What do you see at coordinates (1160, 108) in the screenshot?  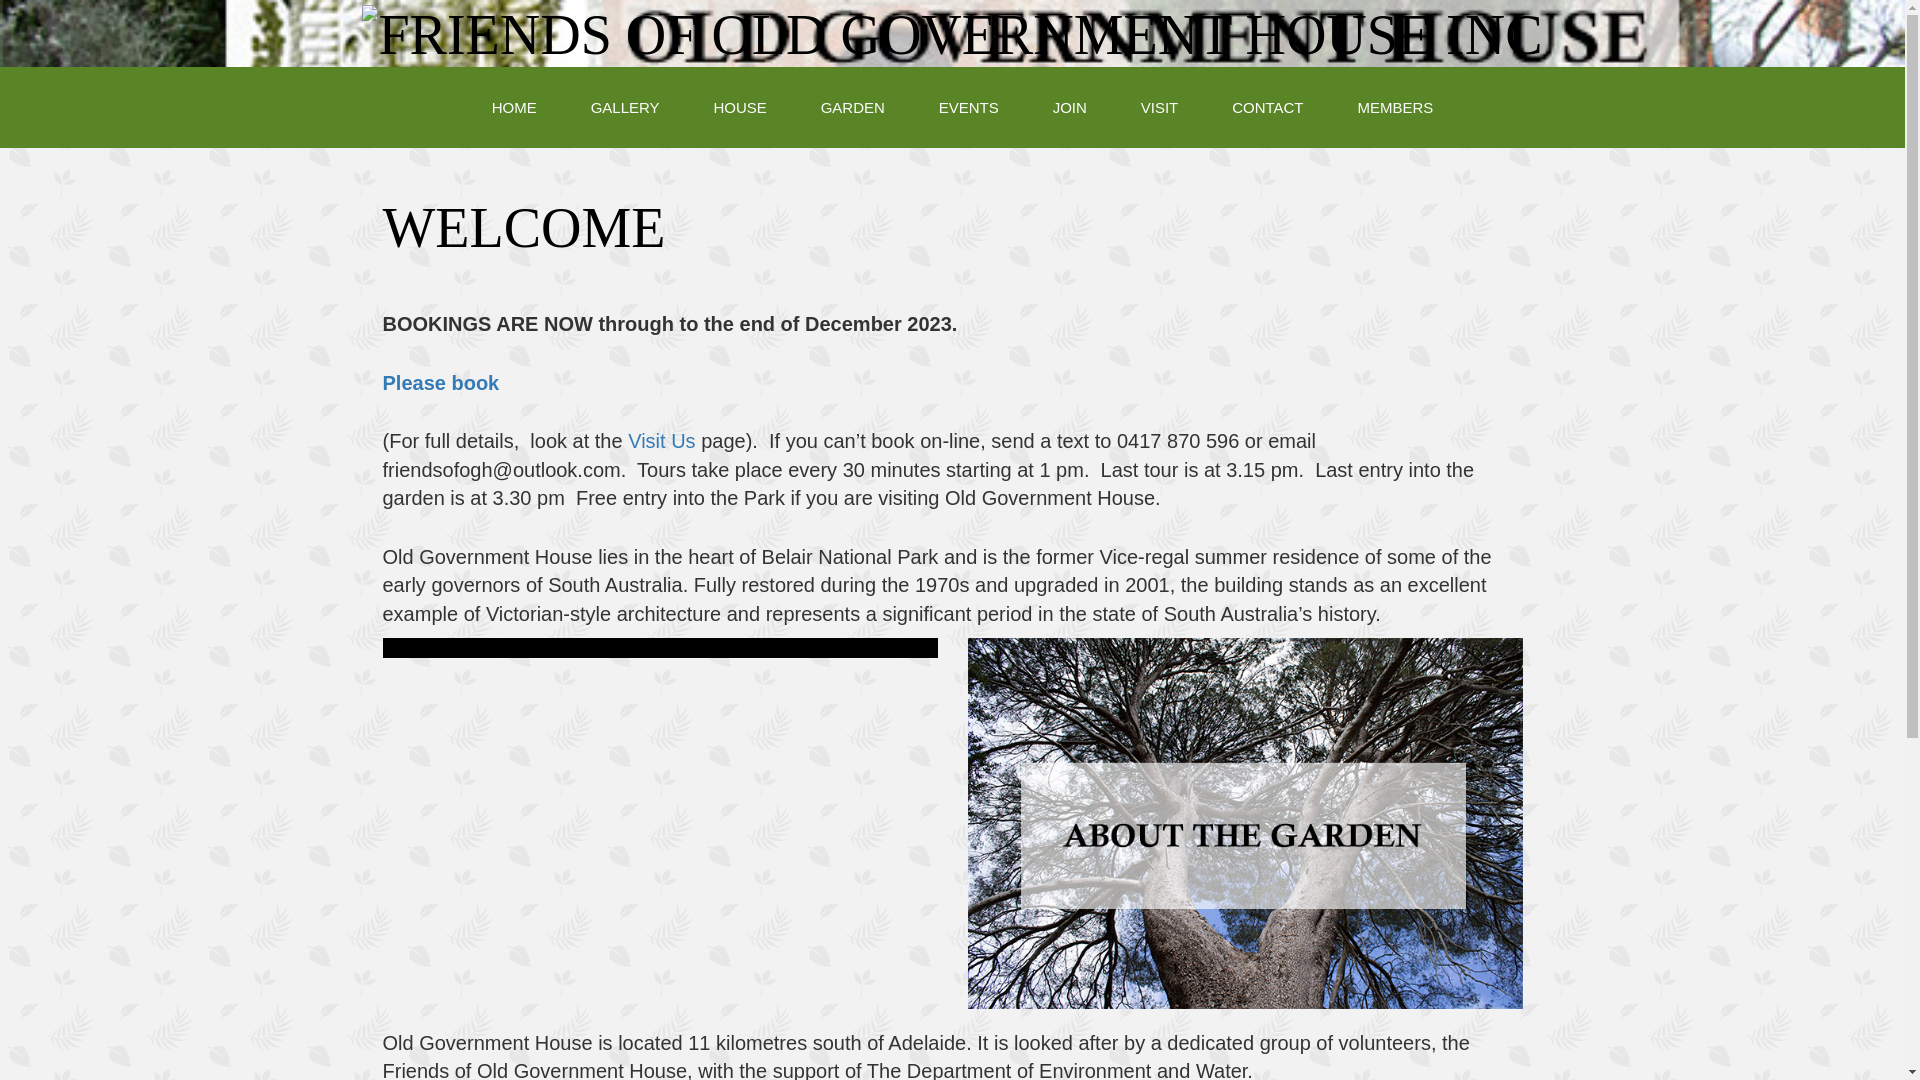 I see `VISIT` at bounding box center [1160, 108].